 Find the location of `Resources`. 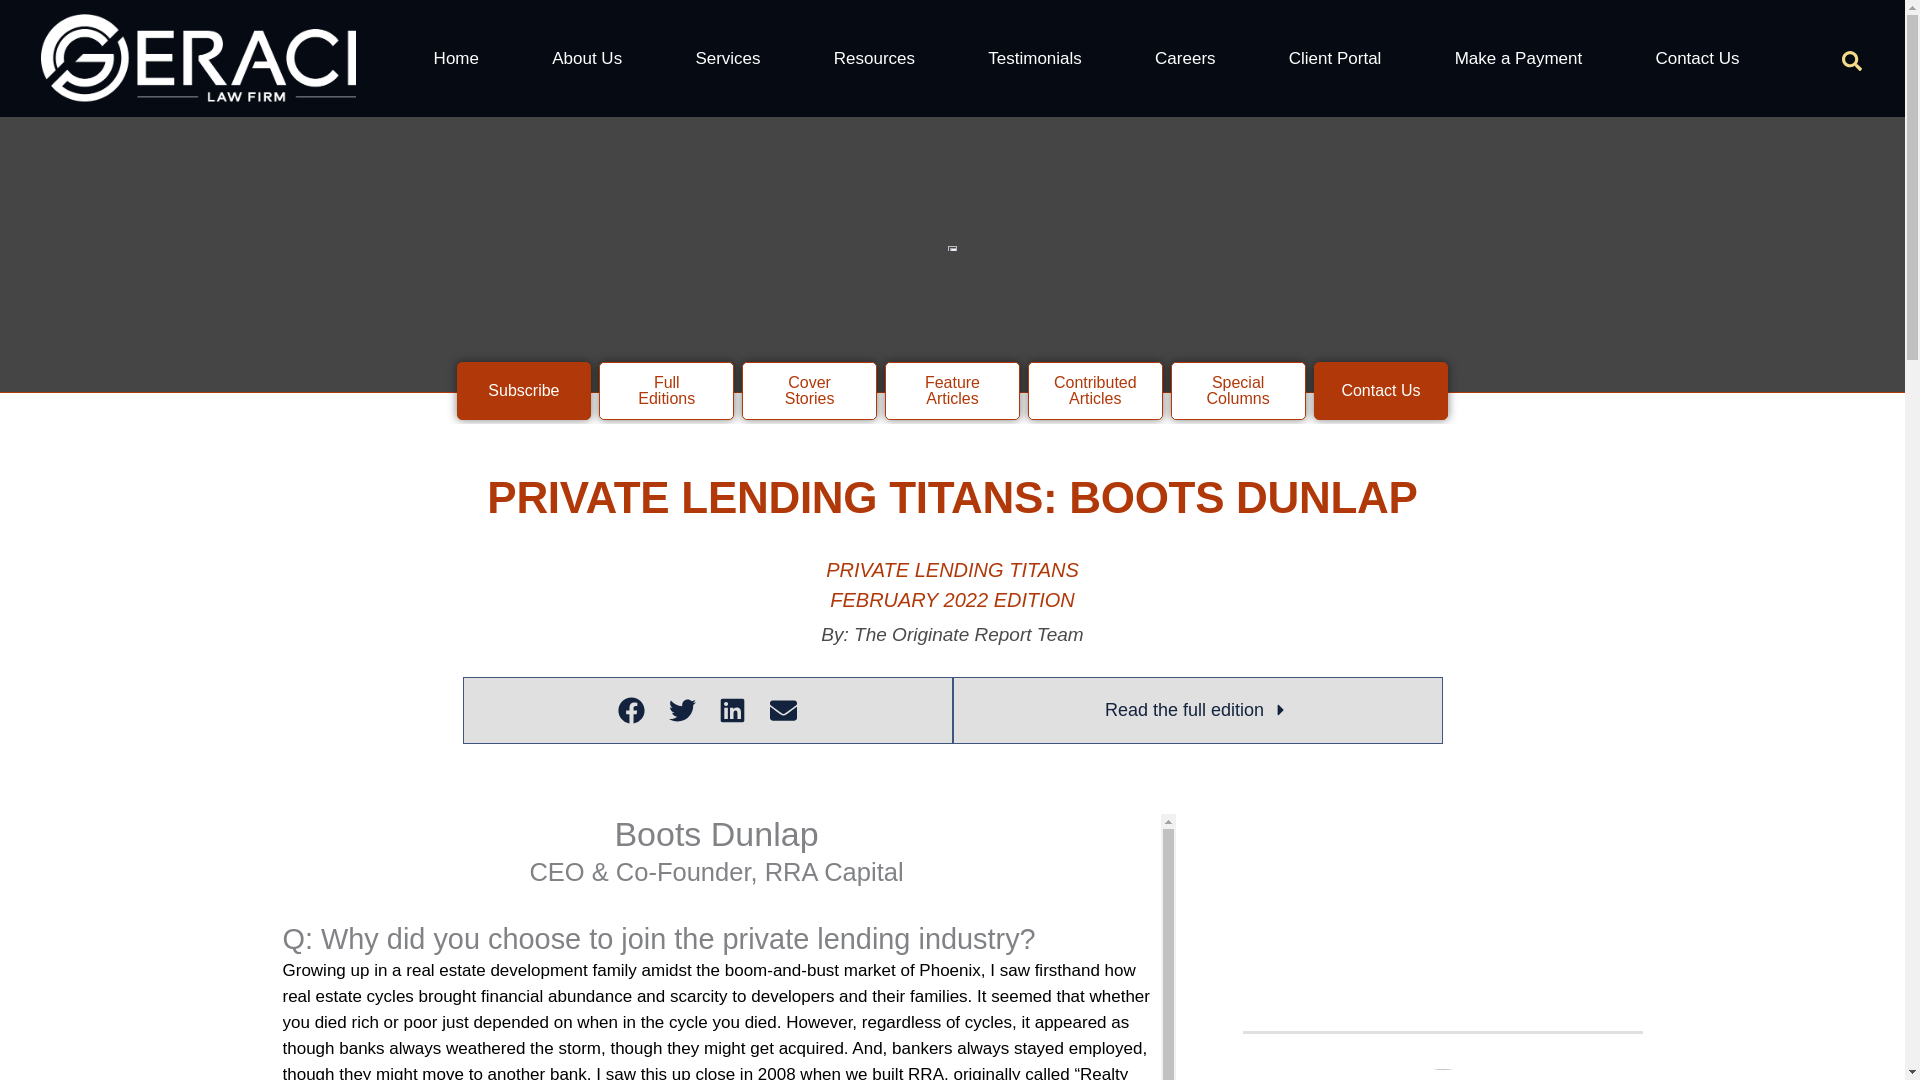

Resources is located at coordinates (874, 58).